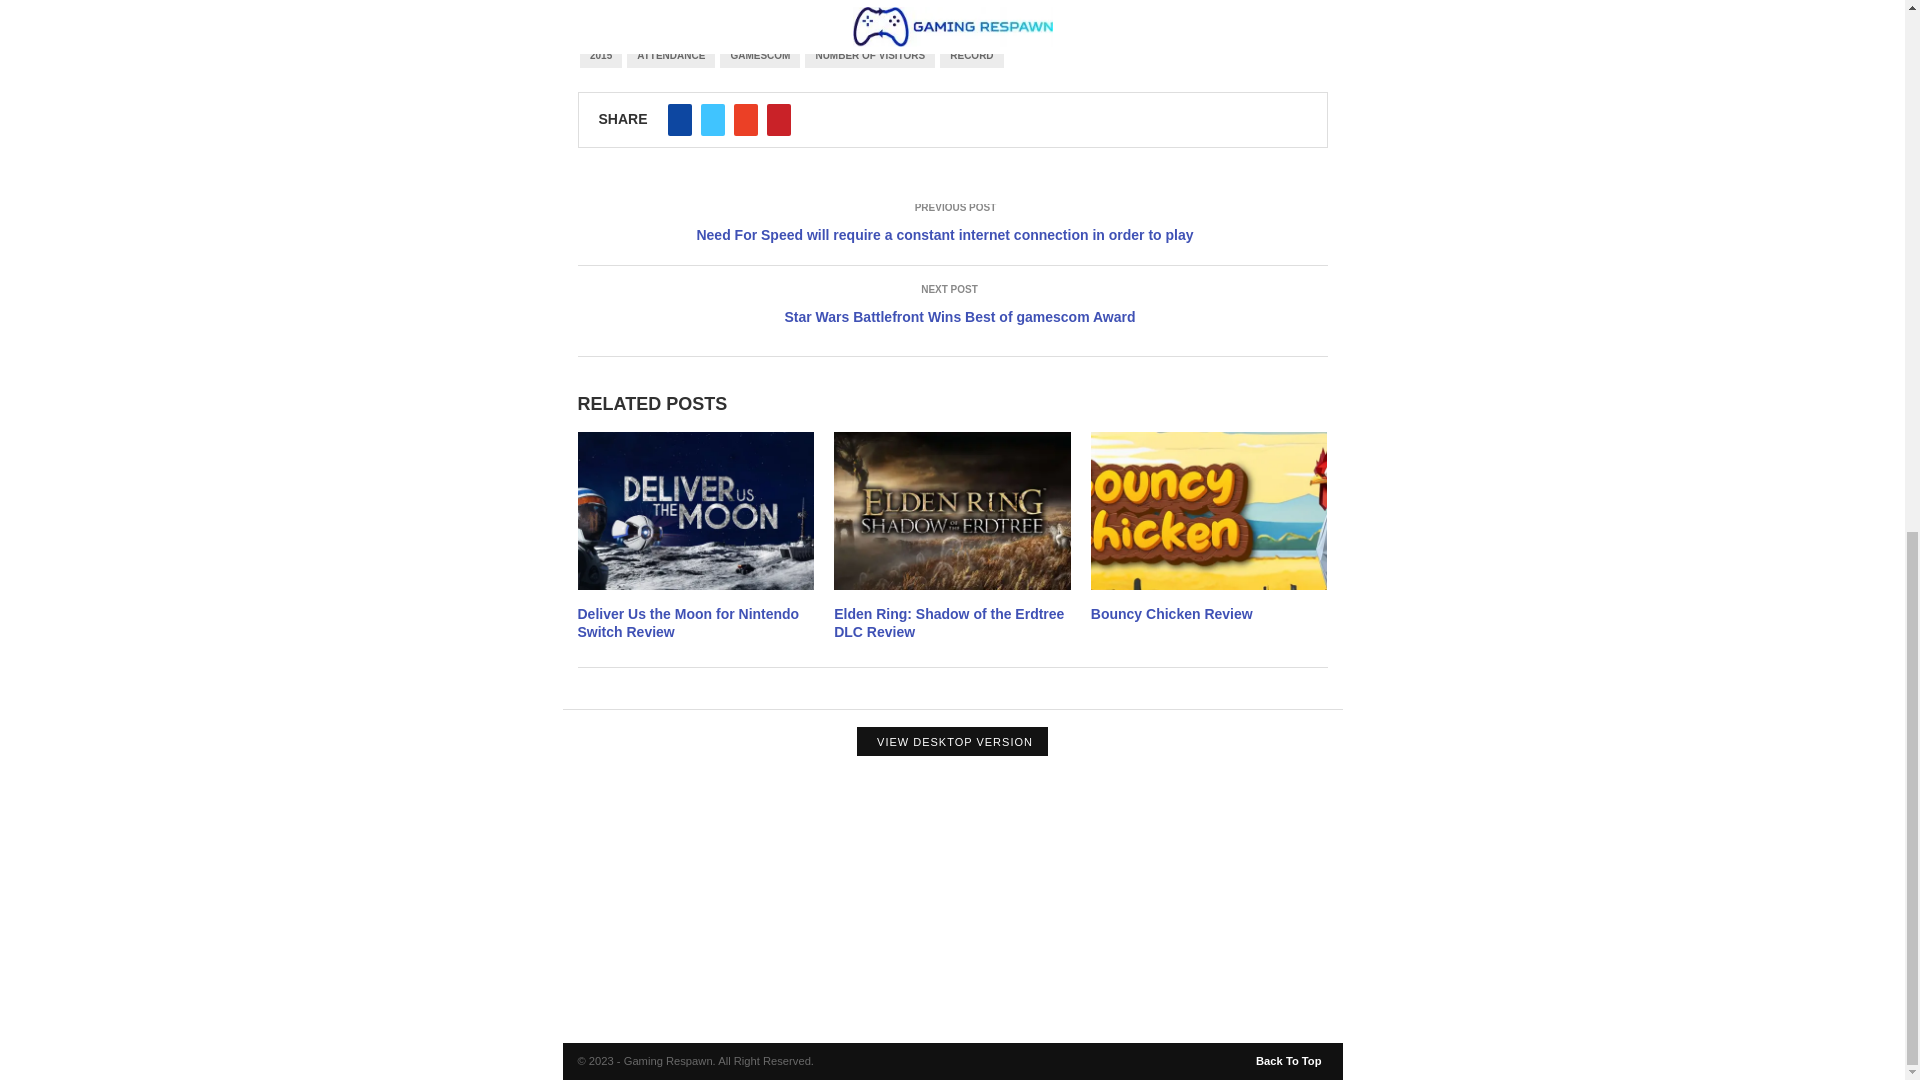  What do you see at coordinates (670, 56) in the screenshot?
I see `ATTENDANCE` at bounding box center [670, 56].